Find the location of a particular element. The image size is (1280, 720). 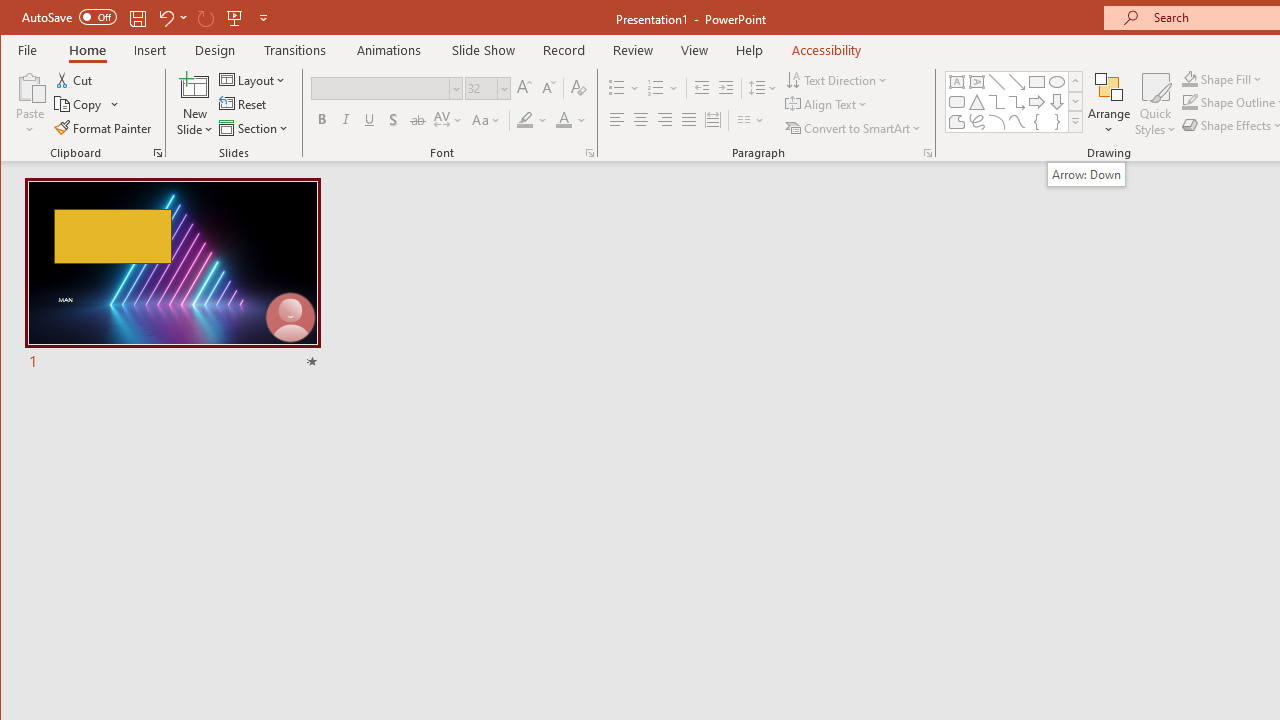

Format Painter is located at coordinates (104, 128).